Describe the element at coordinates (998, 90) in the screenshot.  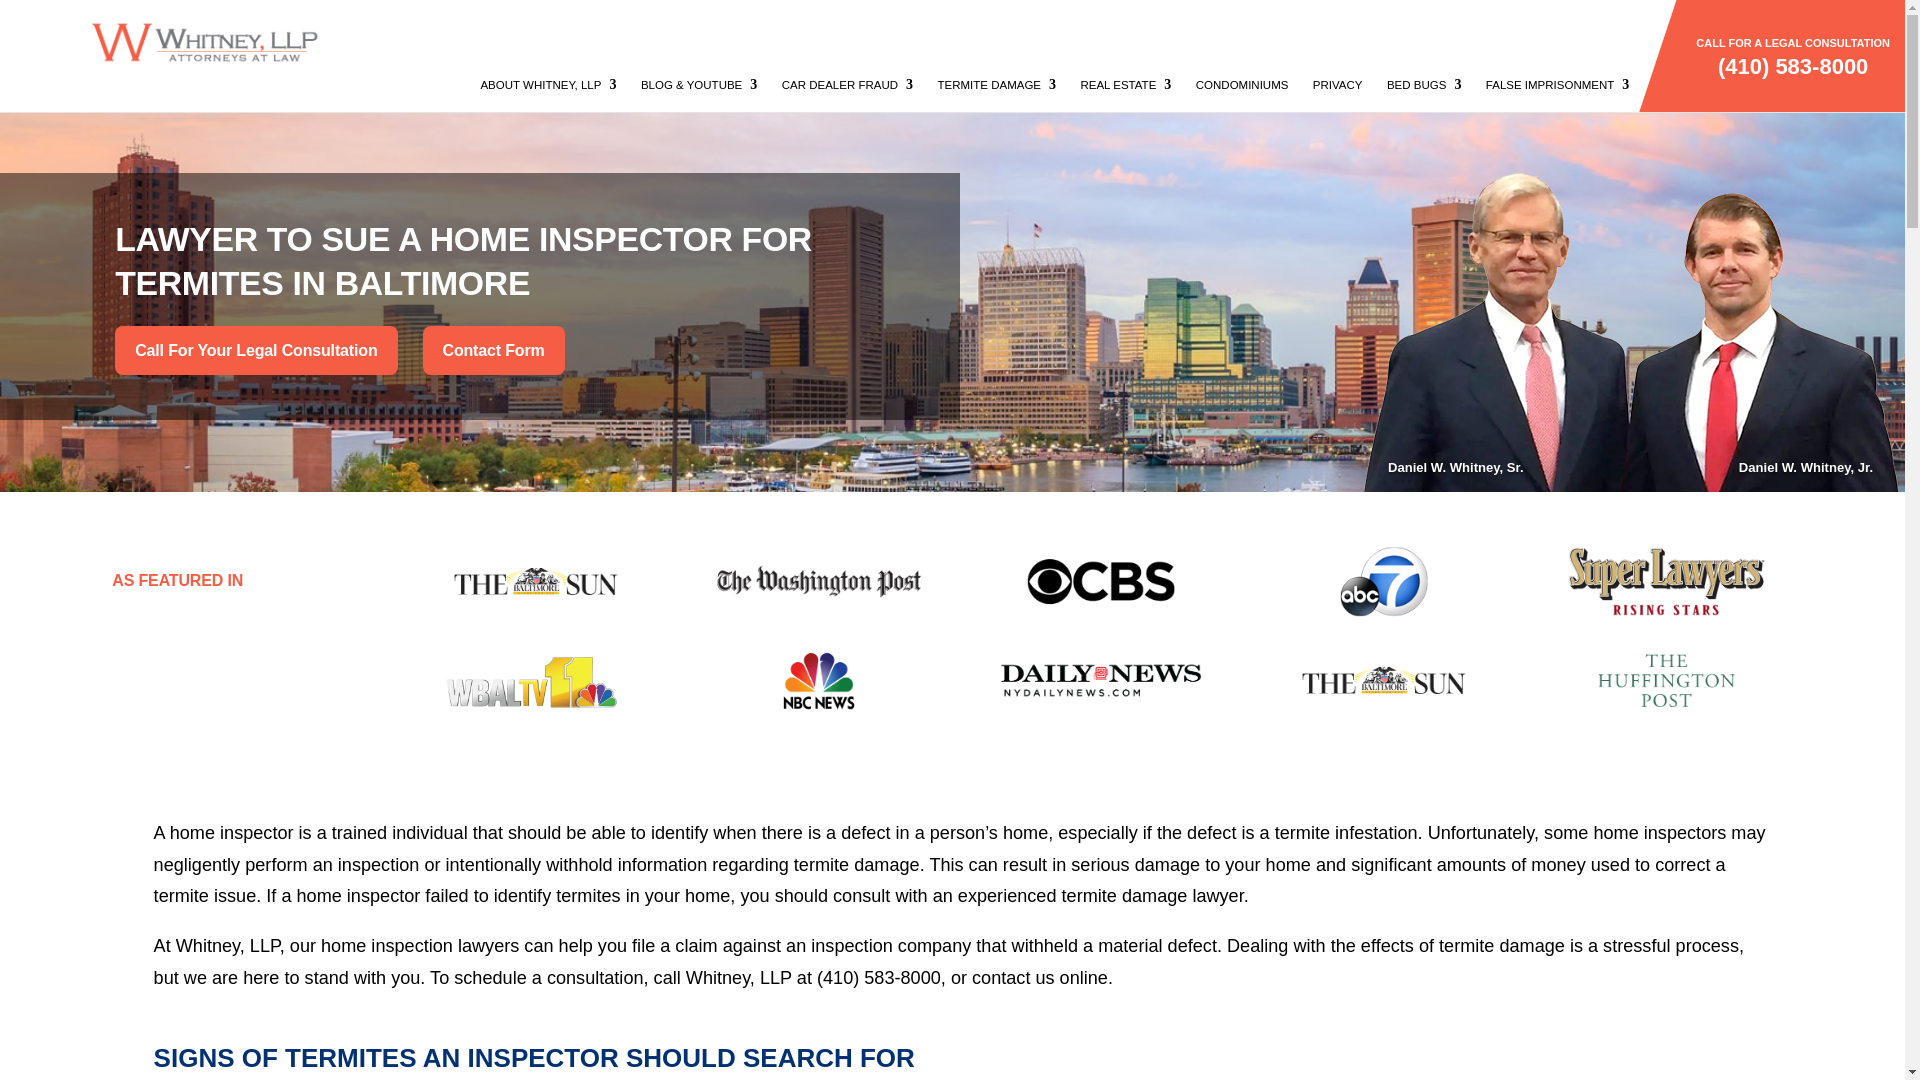
I see `TERMITE DAMAGE` at that location.